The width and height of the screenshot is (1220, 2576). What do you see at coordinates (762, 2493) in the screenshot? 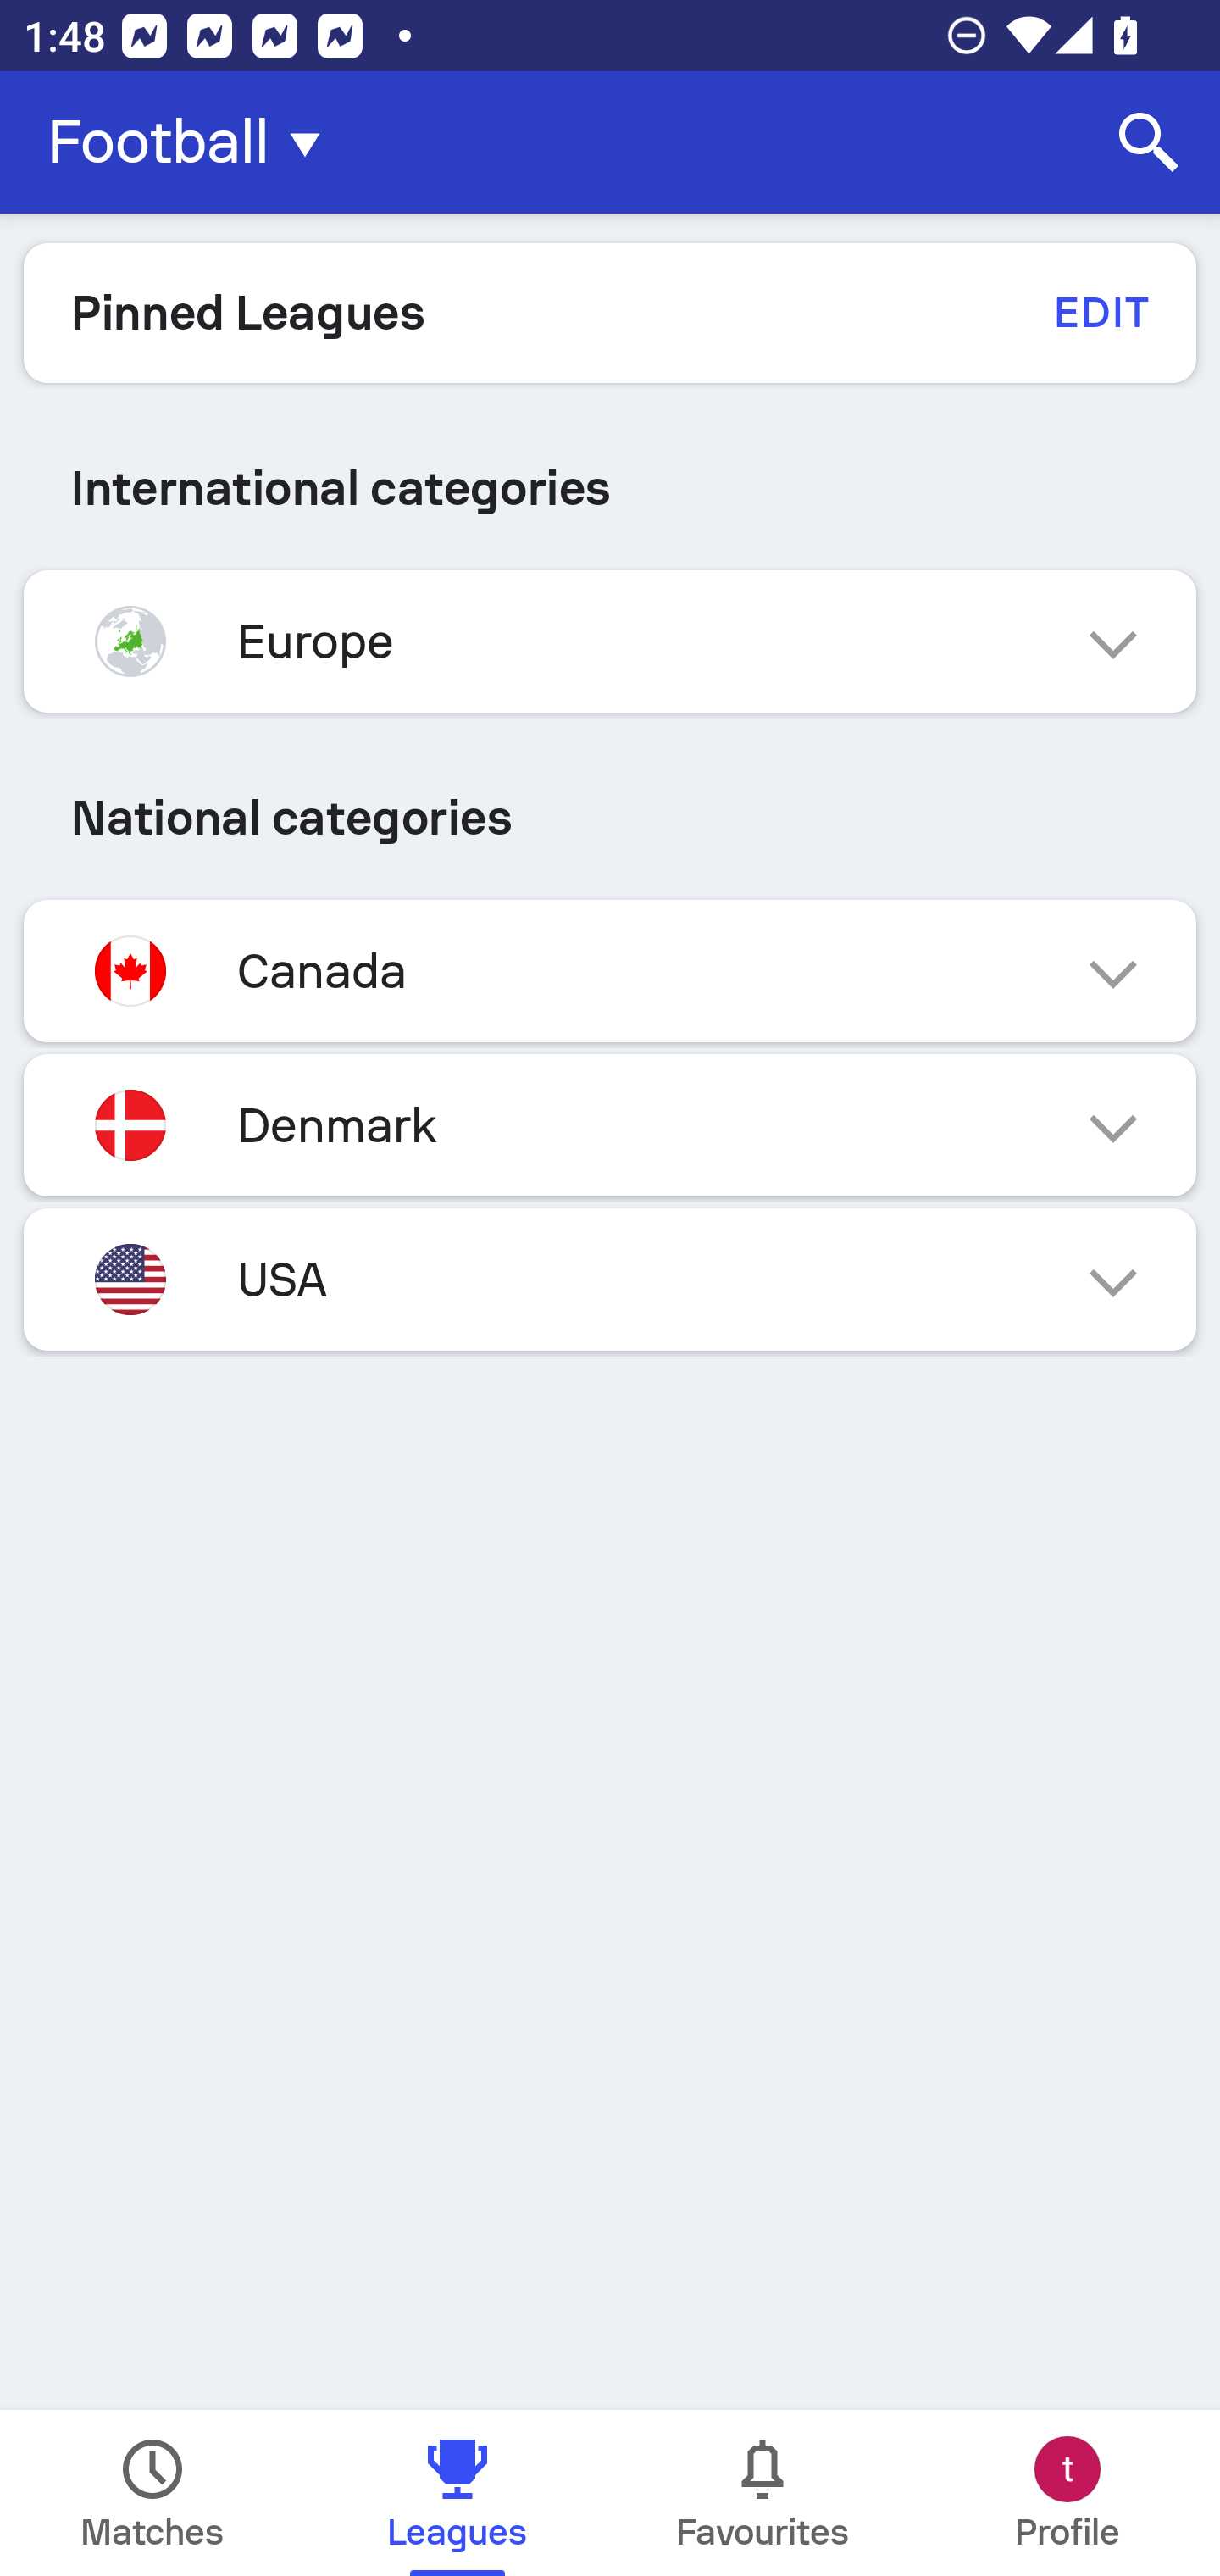
I see `Favourites` at bounding box center [762, 2493].